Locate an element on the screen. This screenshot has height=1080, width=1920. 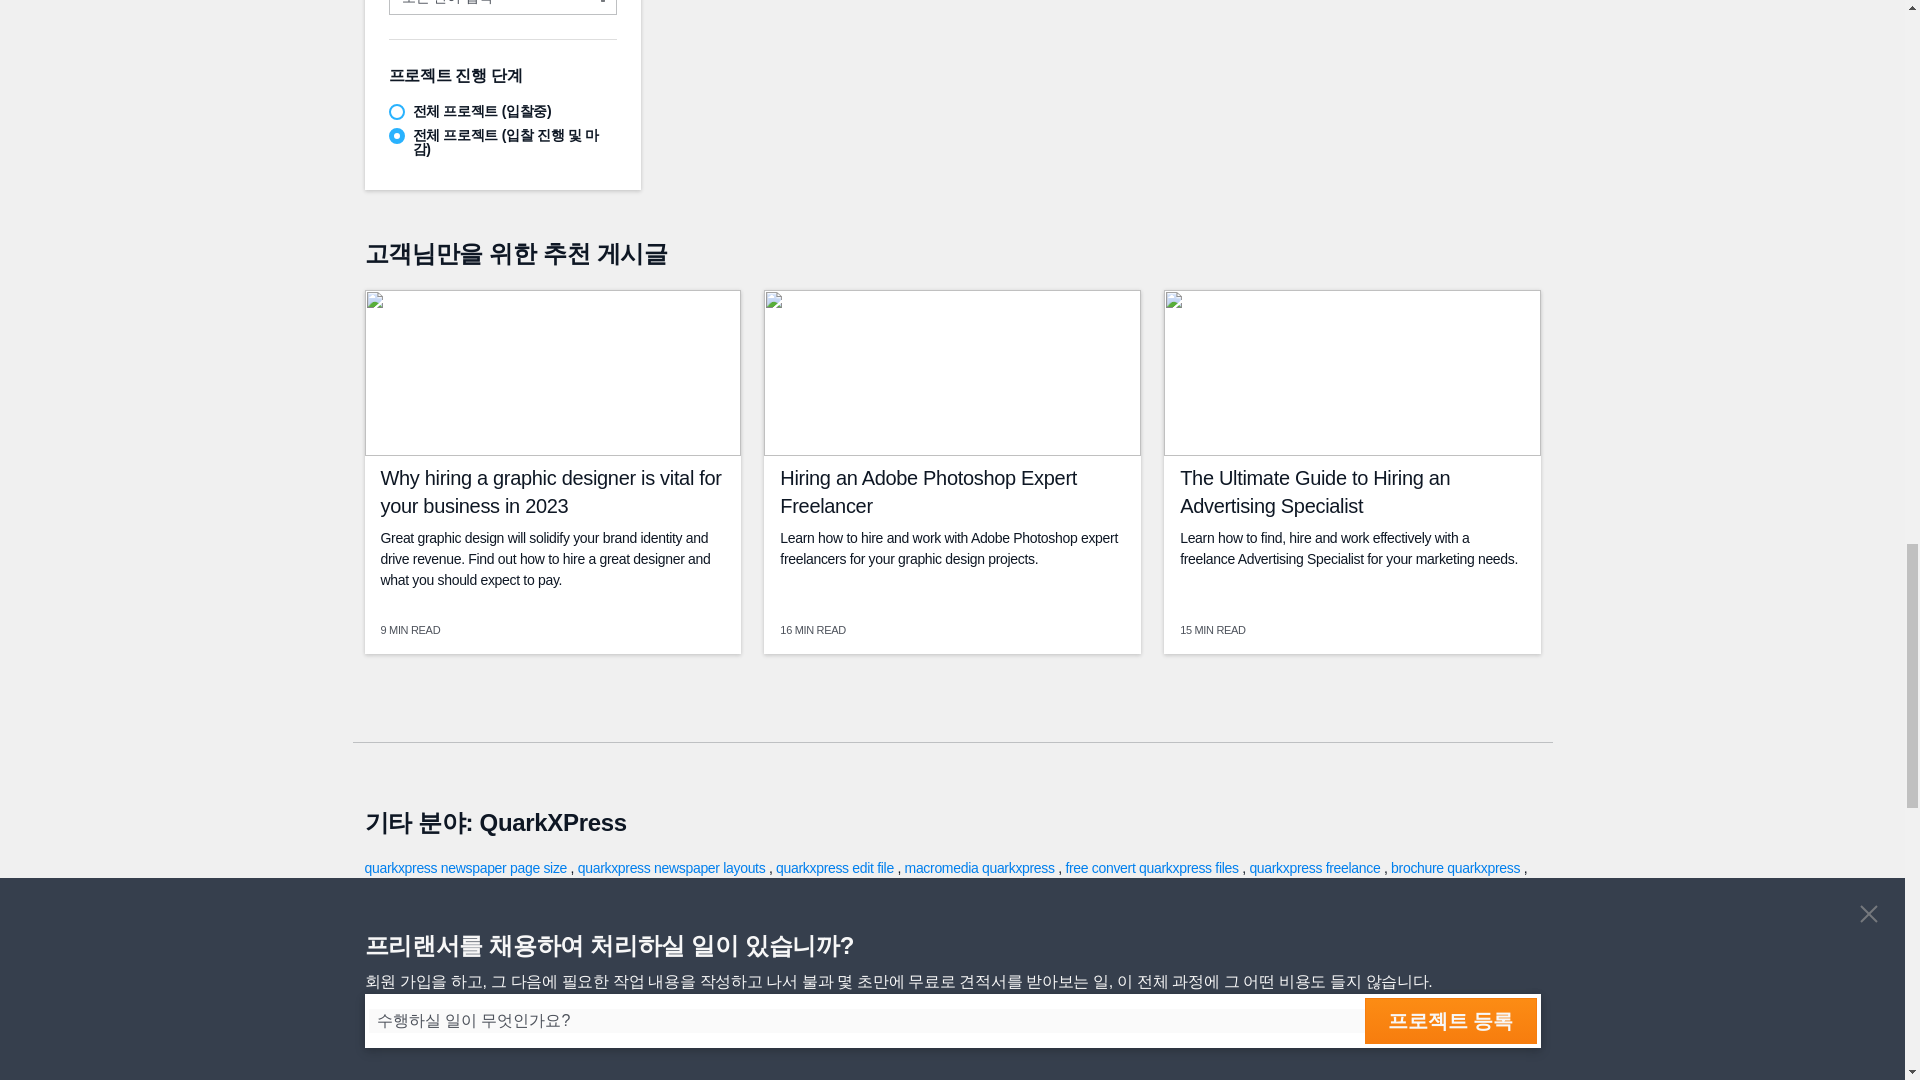
quarkxpress newspaper page size is located at coordinates (467, 867).